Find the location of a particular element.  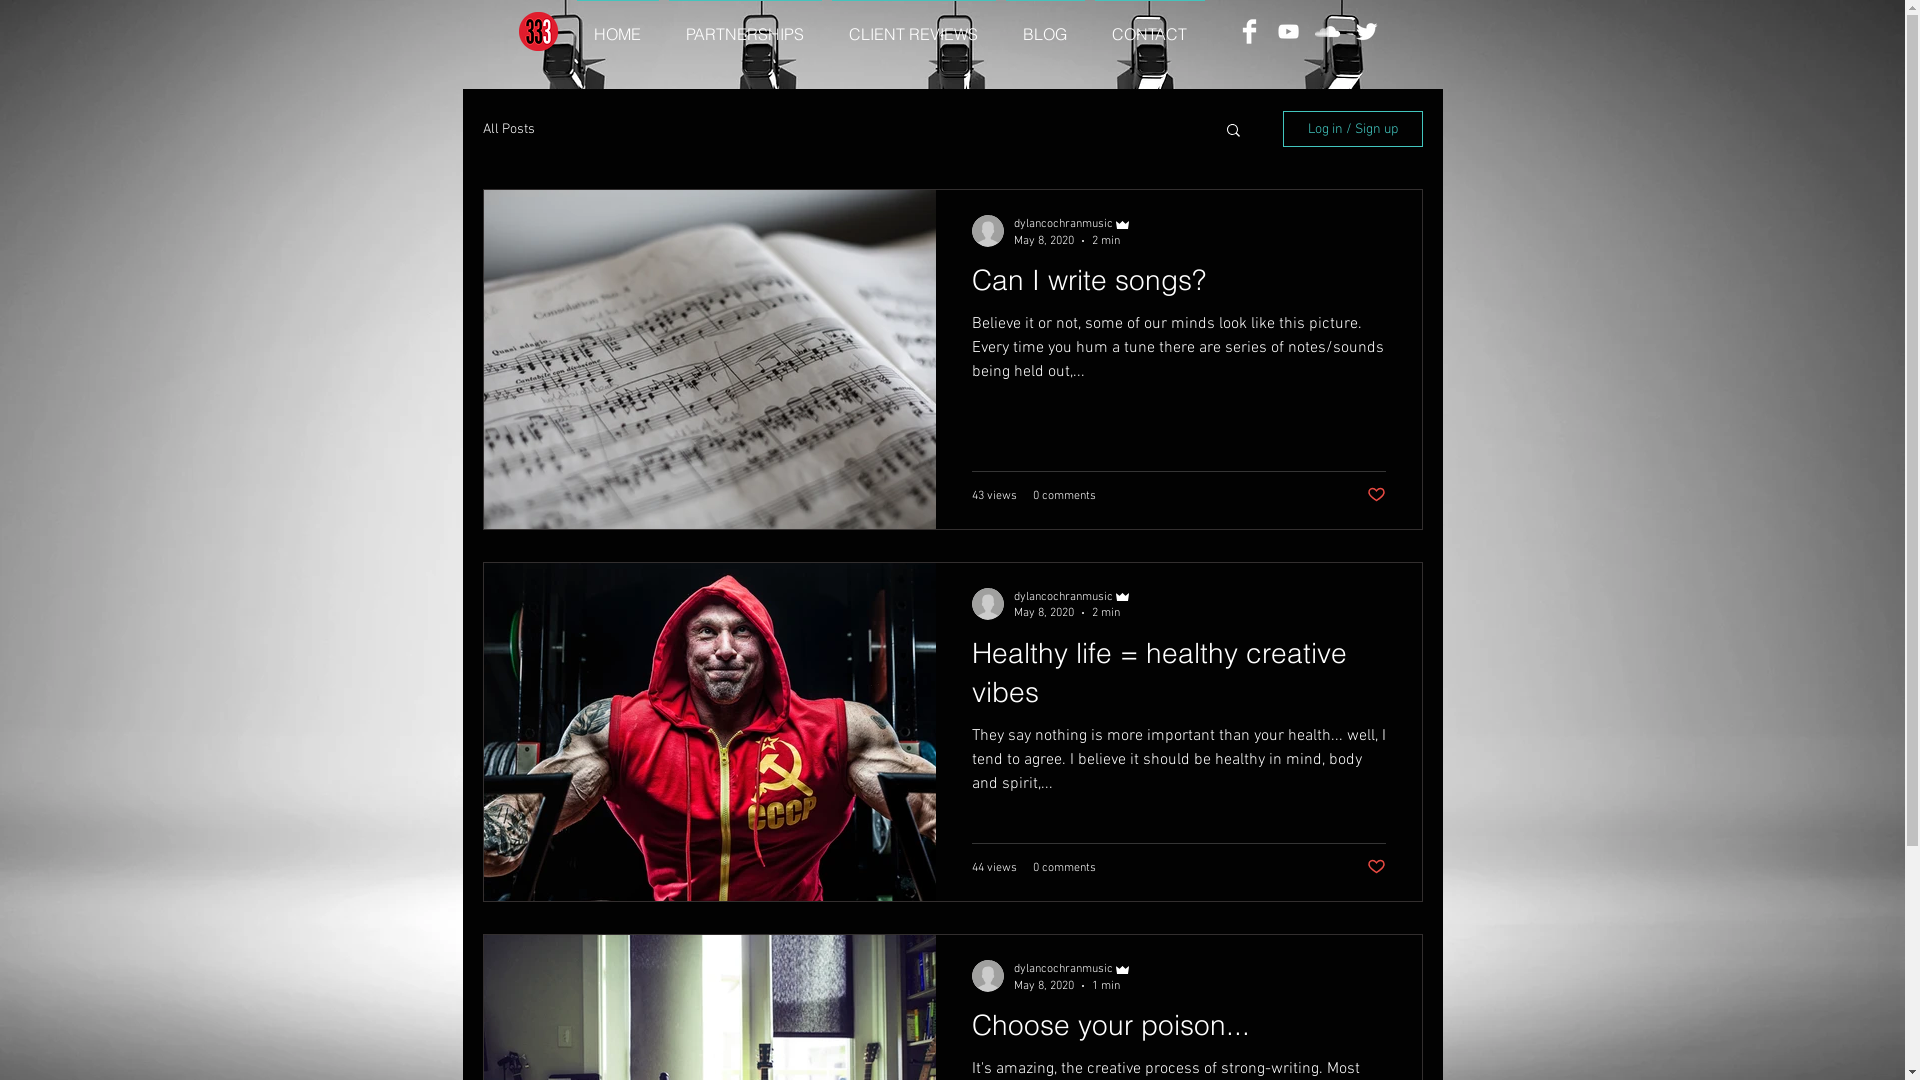

0 comments is located at coordinates (1064, 868).